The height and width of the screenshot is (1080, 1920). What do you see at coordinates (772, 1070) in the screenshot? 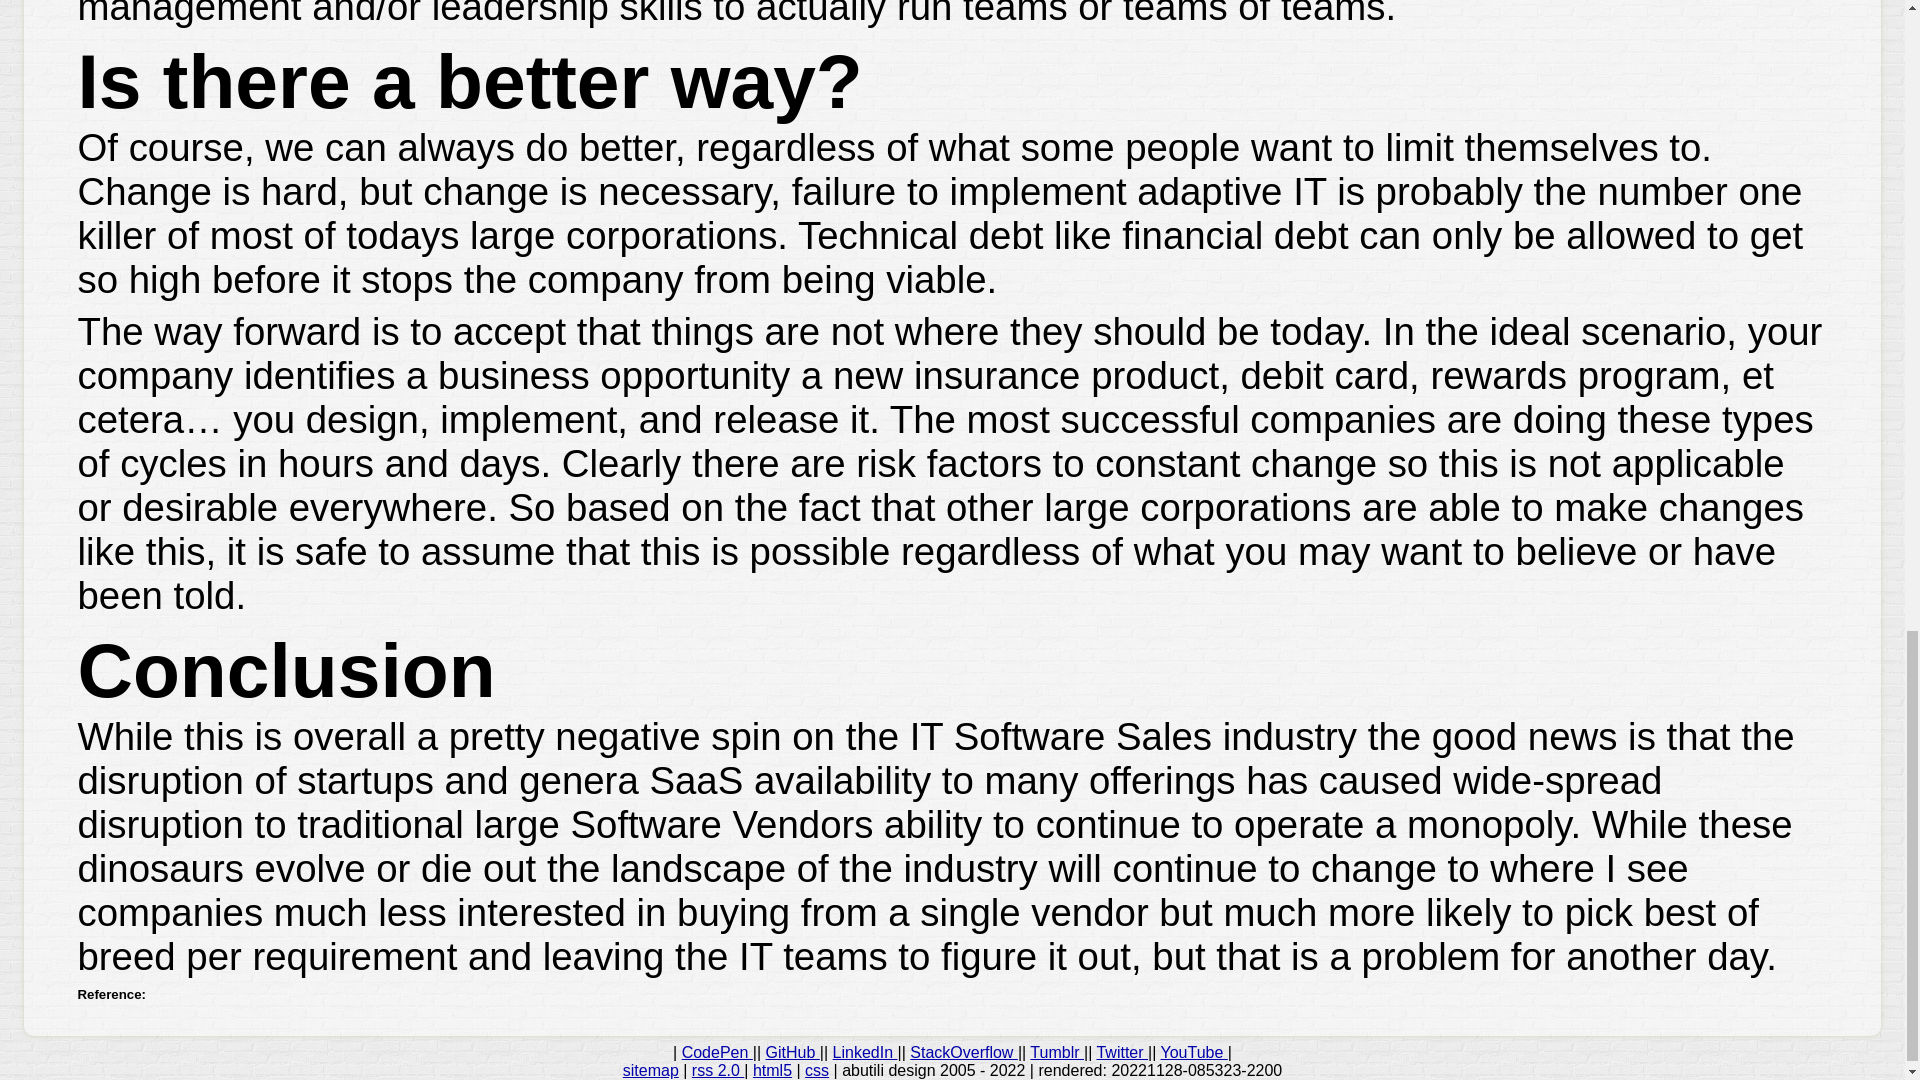
I see `html5` at bounding box center [772, 1070].